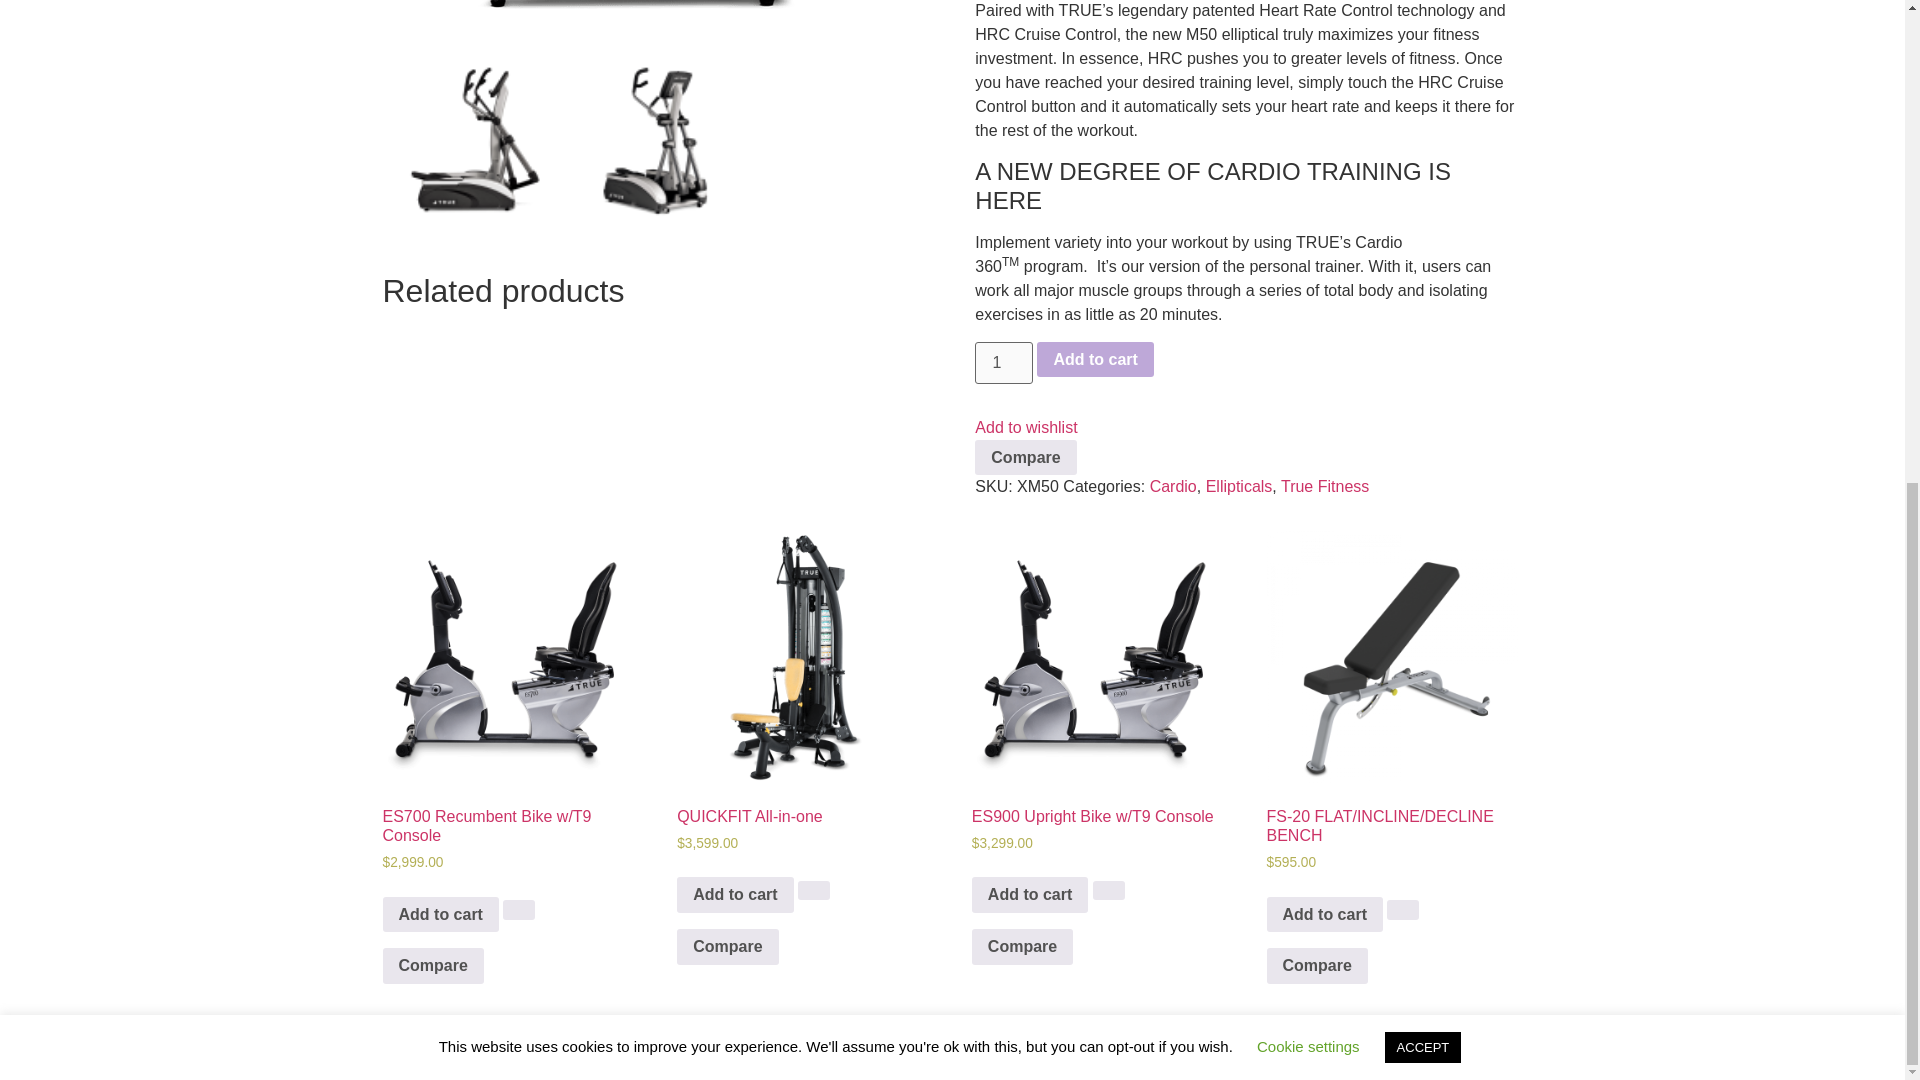  Describe the element at coordinates (432, 966) in the screenshot. I see `Compare` at that location.